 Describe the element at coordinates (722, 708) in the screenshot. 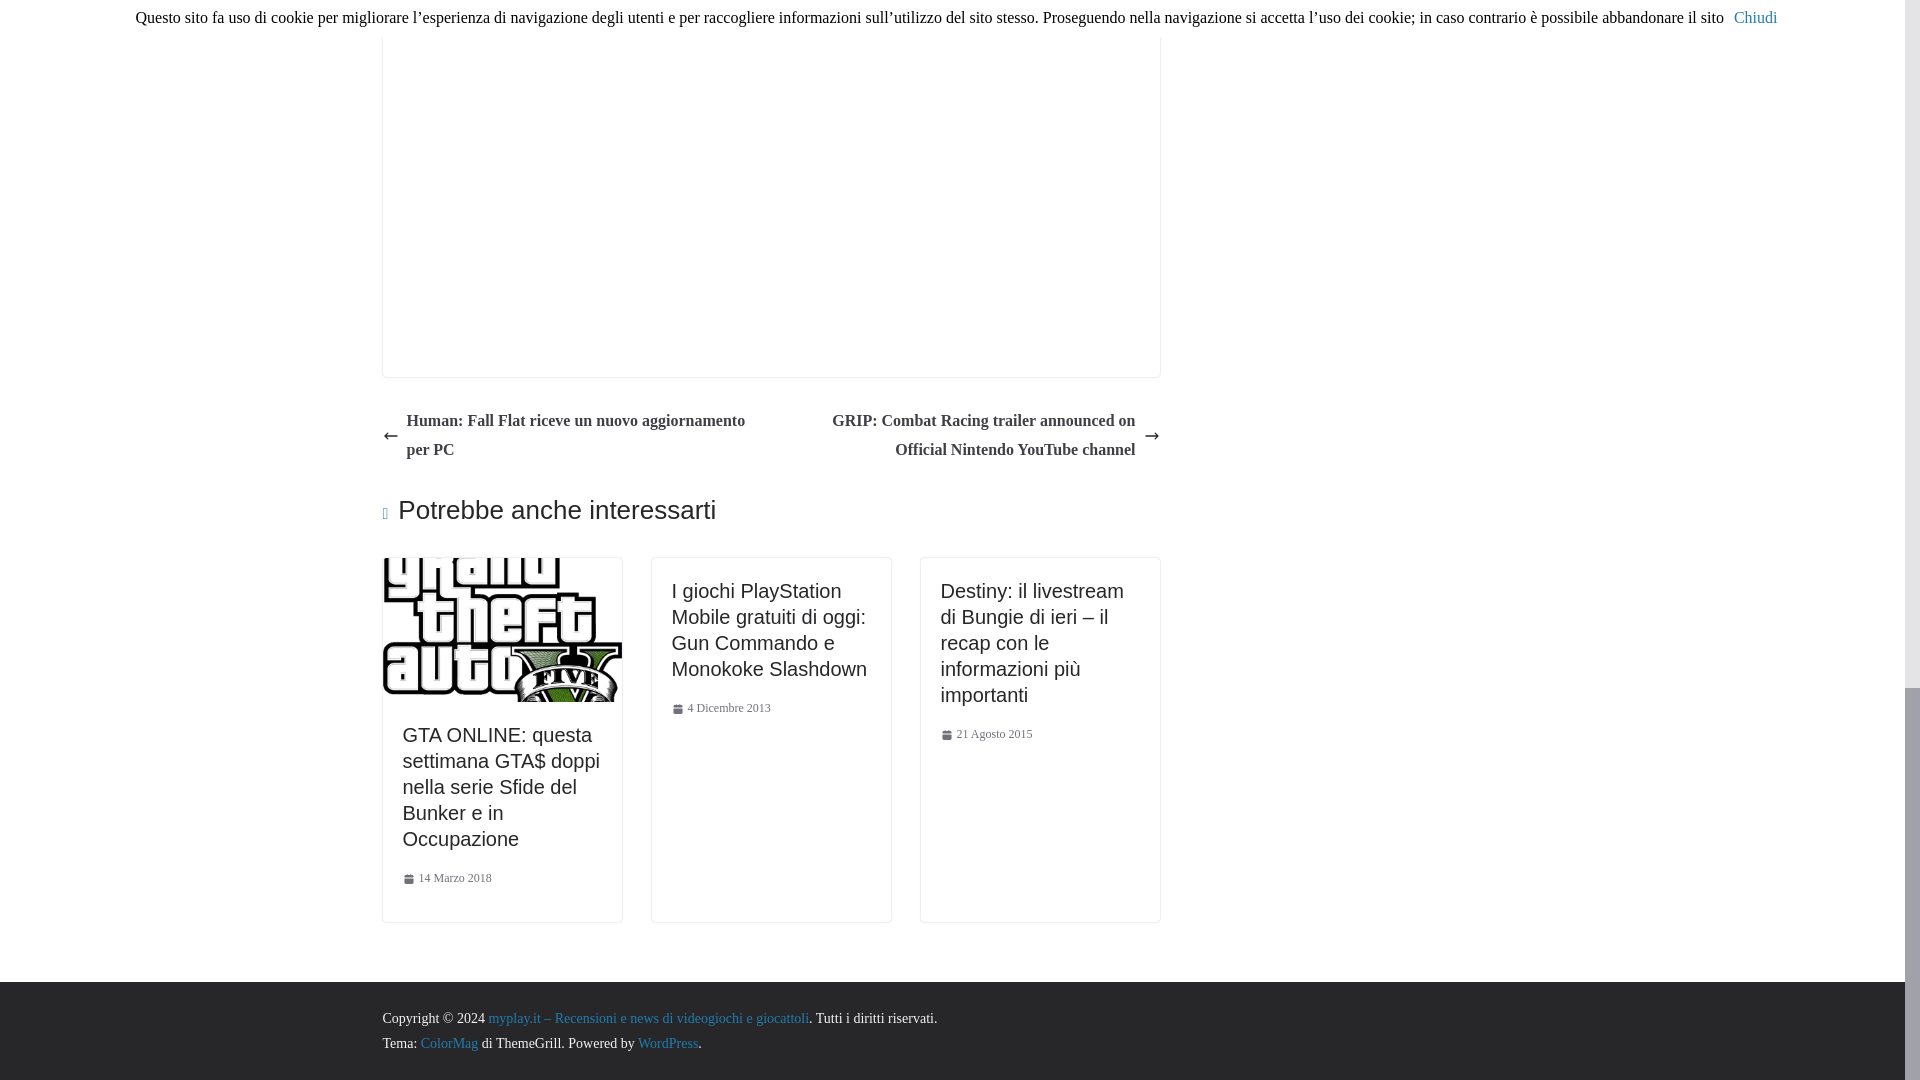

I see `17:27` at that location.